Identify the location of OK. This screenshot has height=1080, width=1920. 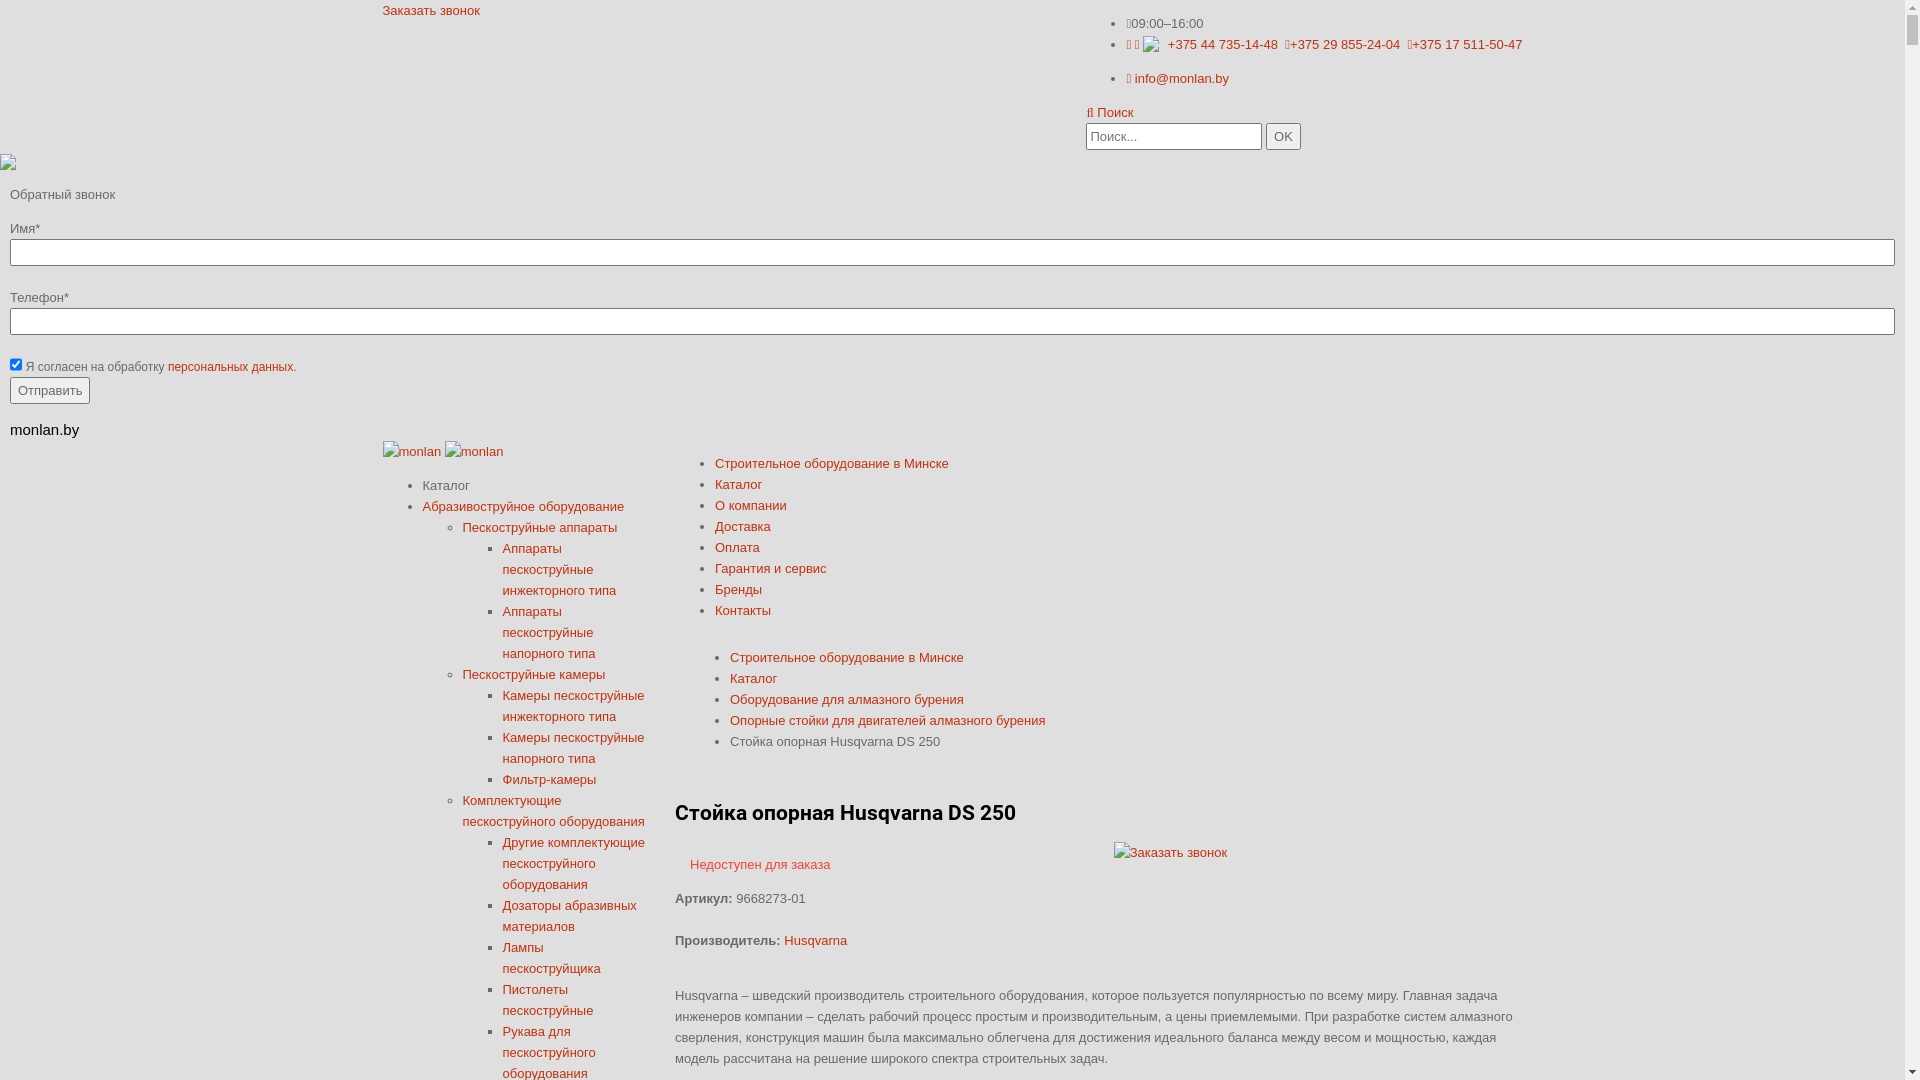
(1284, 136).